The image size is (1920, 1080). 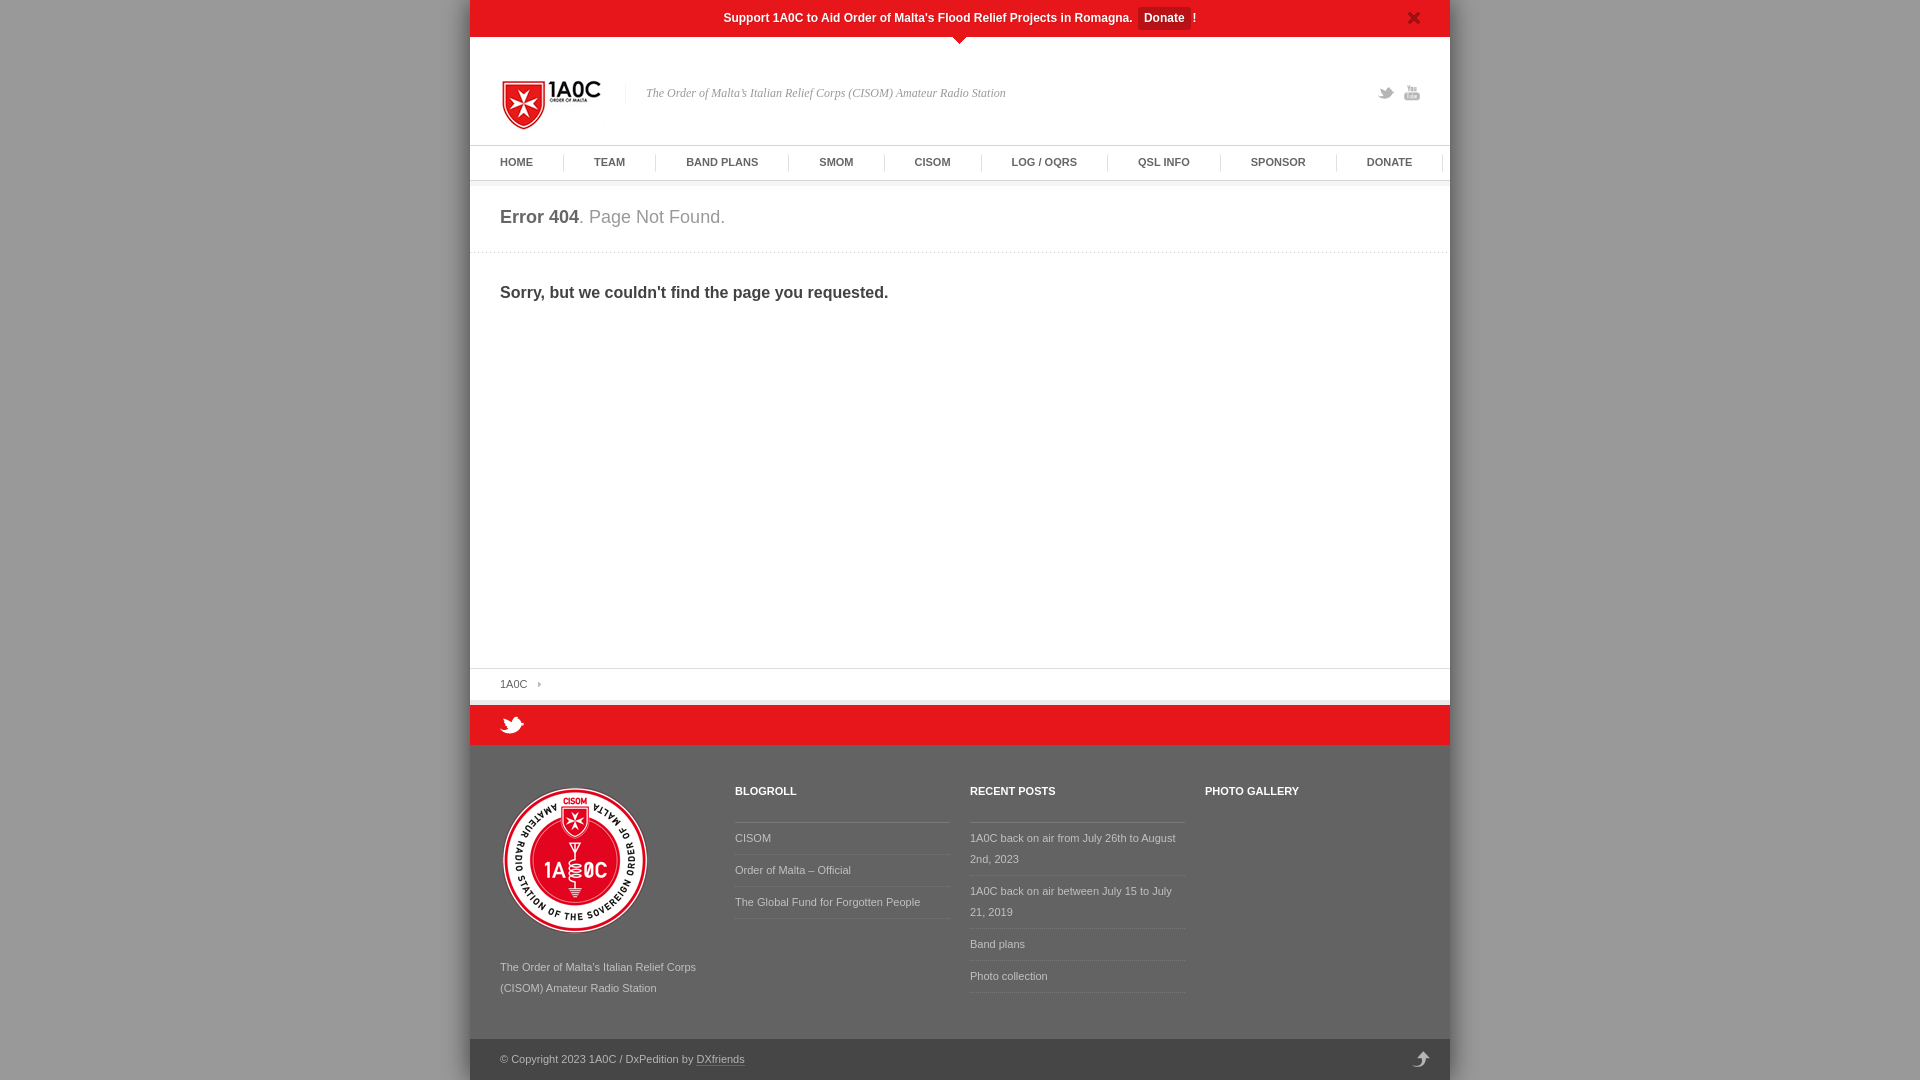 What do you see at coordinates (1278, 162) in the screenshot?
I see `SPONSOR` at bounding box center [1278, 162].